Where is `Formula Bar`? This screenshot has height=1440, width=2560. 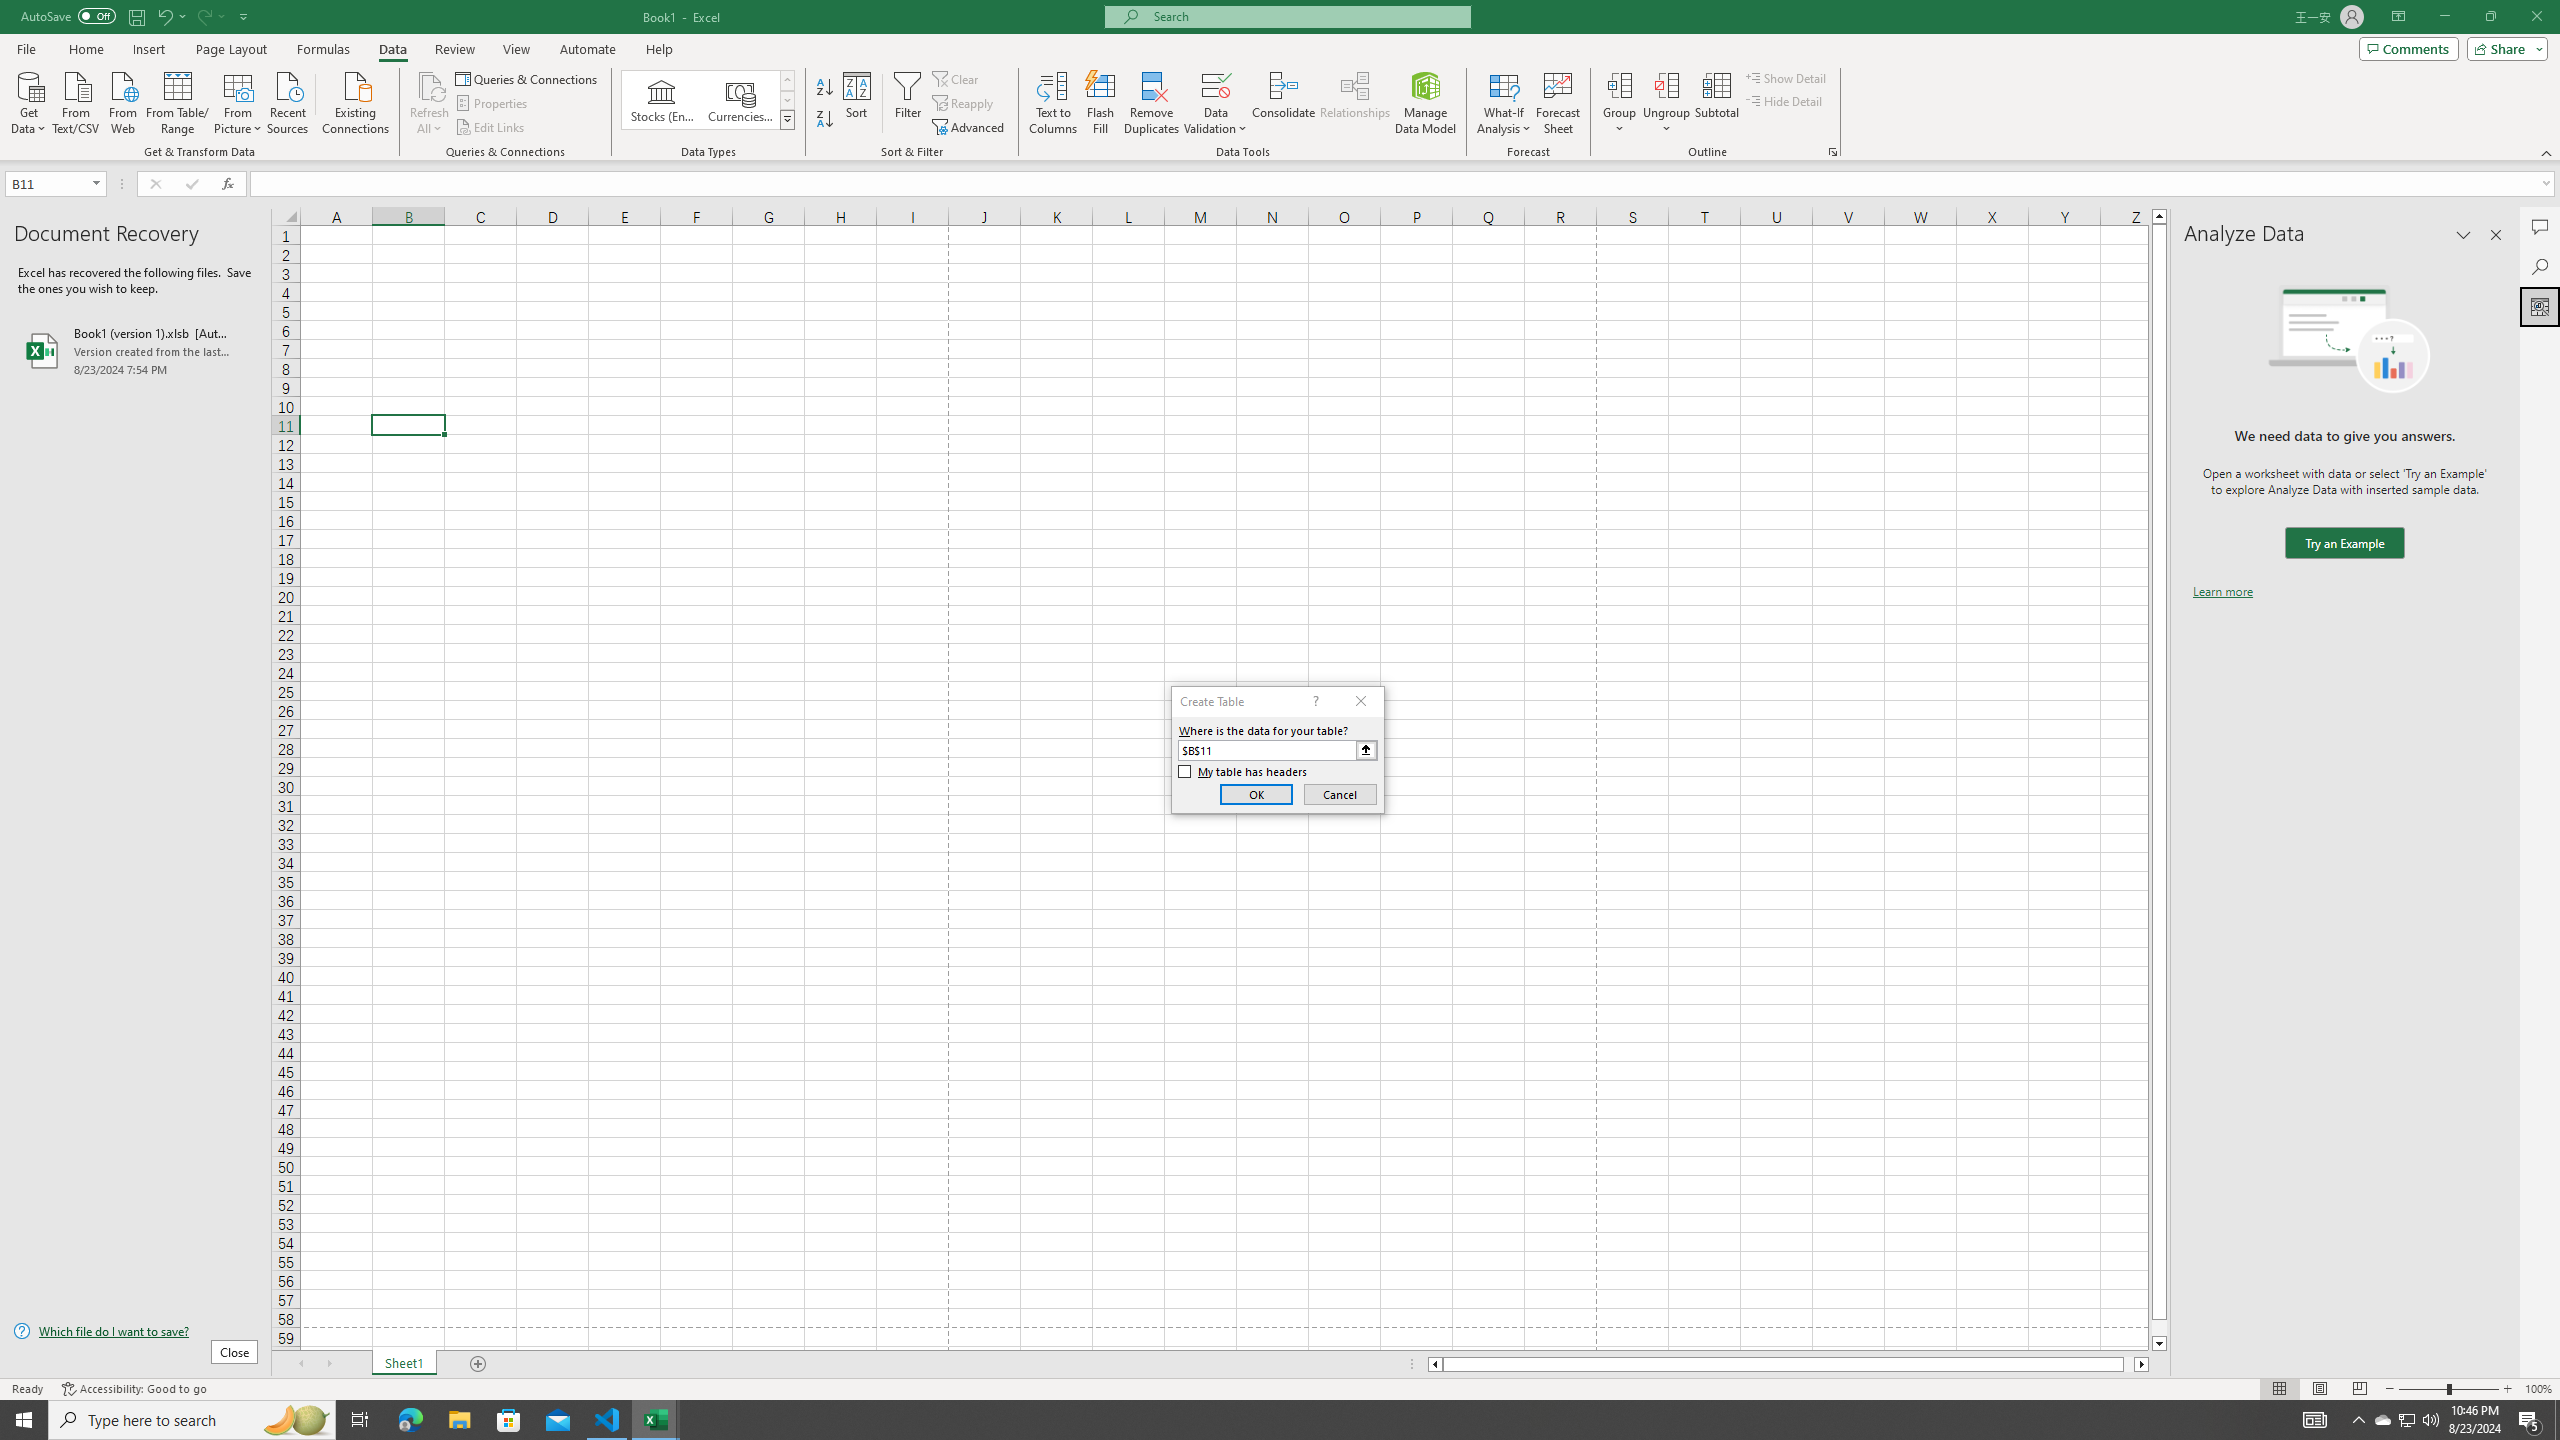
Formula Bar is located at coordinates (1405, 184).